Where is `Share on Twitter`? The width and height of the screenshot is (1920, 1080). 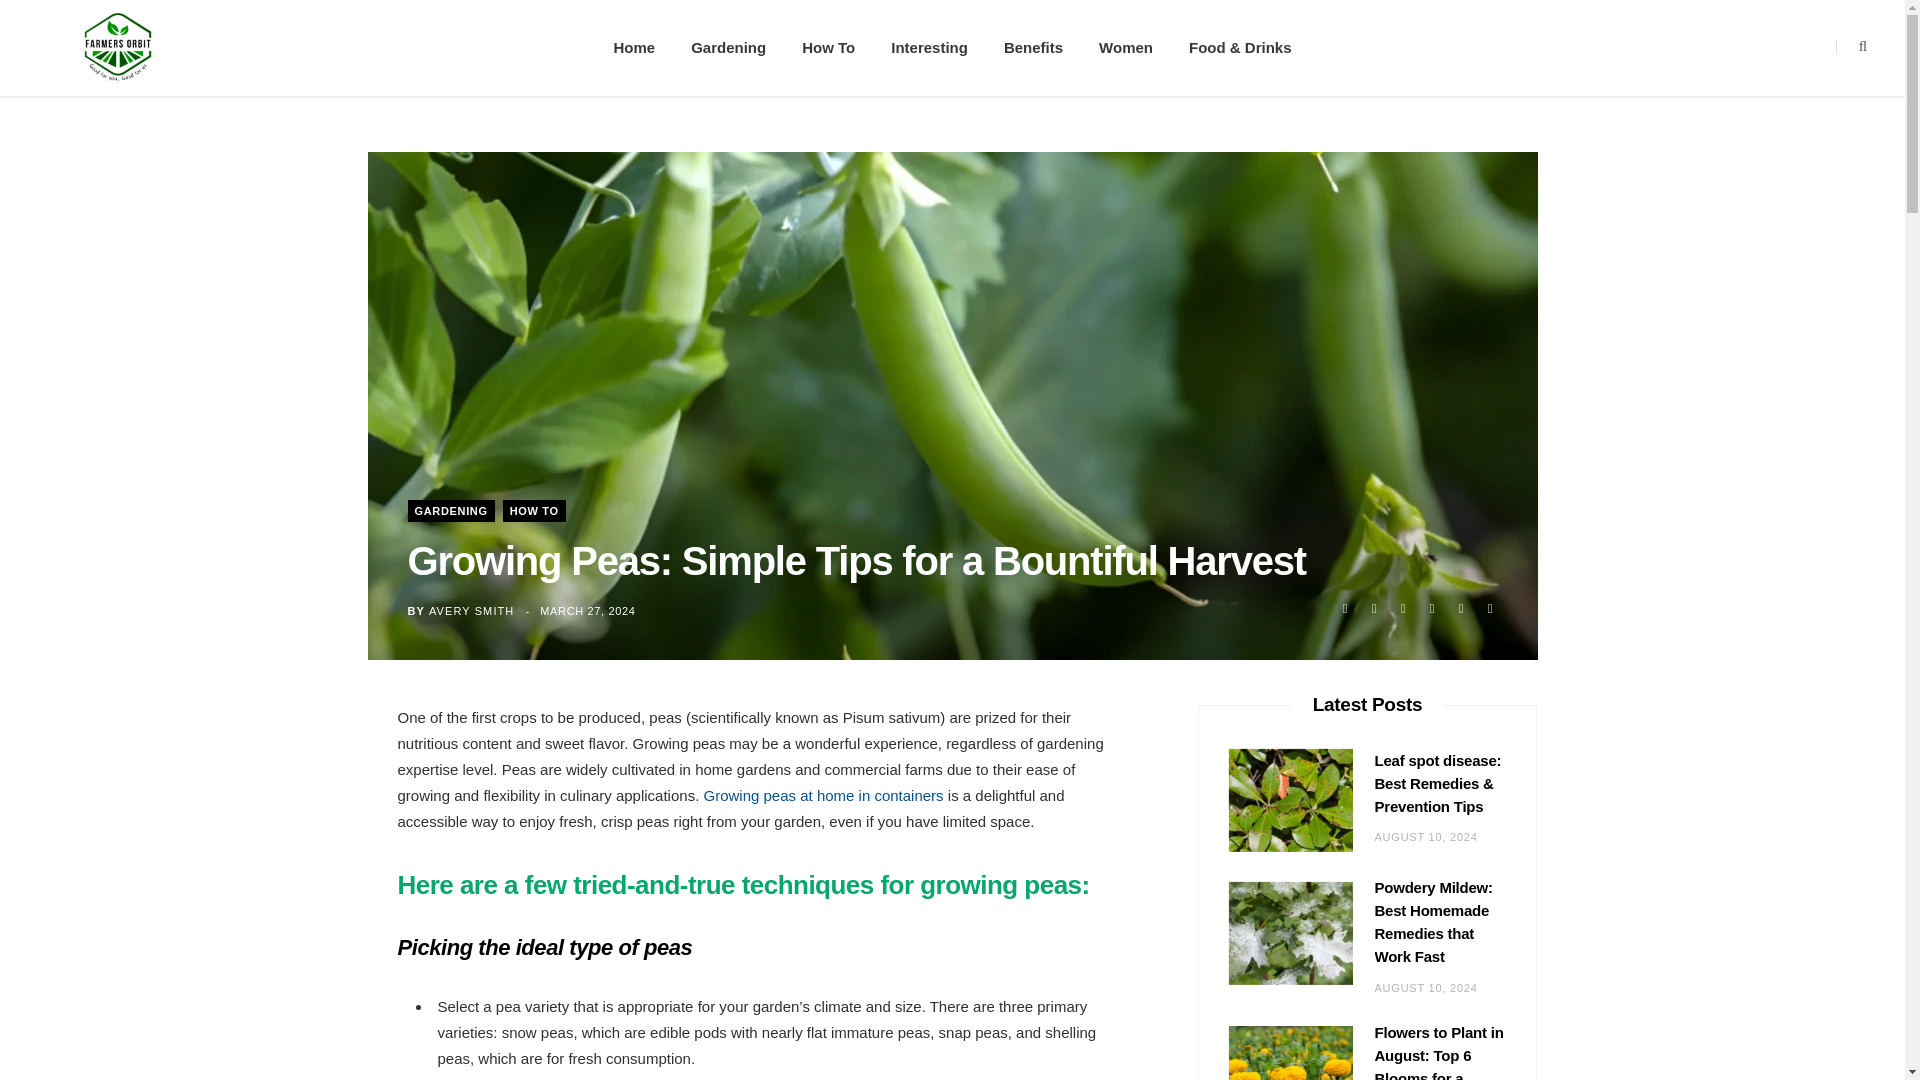
Share on Twitter is located at coordinates (1374, 608).